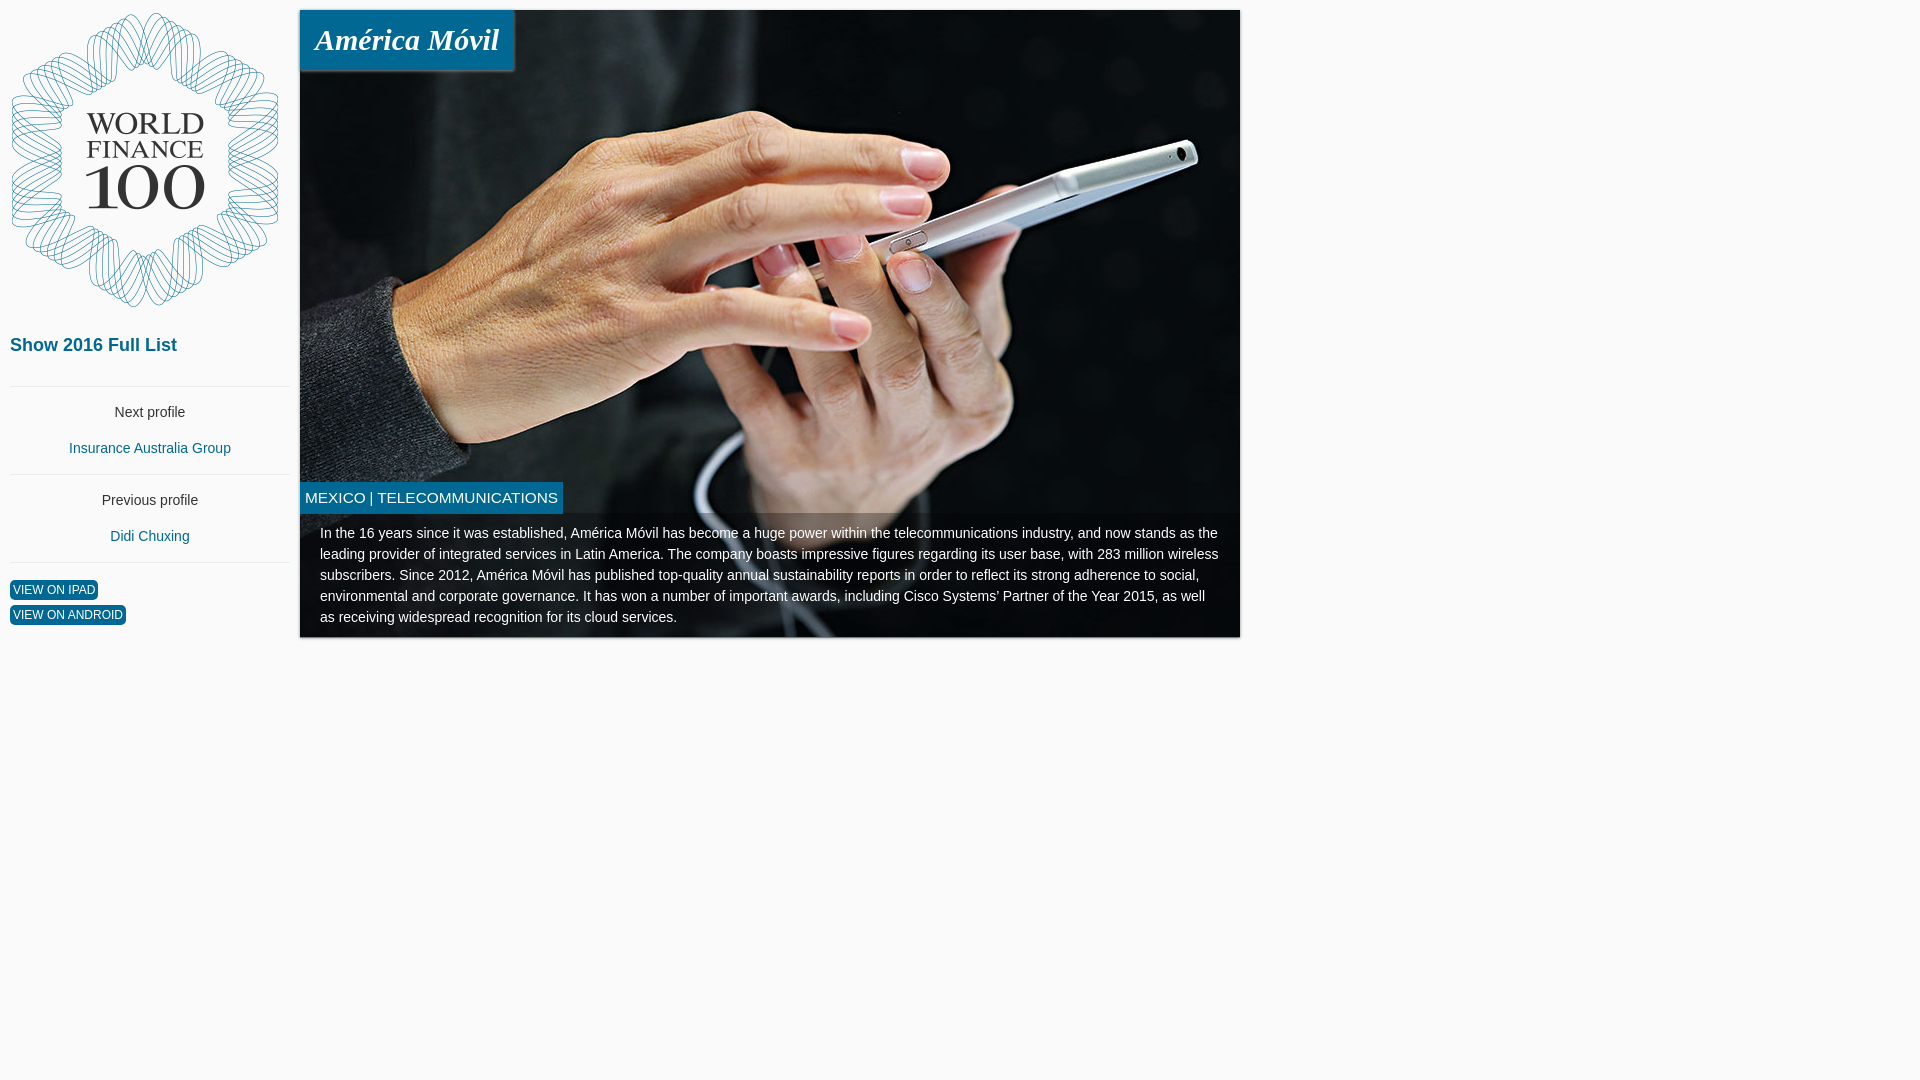 The image size is (1920, 1080). What do you see at coordinates (148, 536) in the screenshot?
I see `Didi Chuxing` at bounding box center [148, 536].